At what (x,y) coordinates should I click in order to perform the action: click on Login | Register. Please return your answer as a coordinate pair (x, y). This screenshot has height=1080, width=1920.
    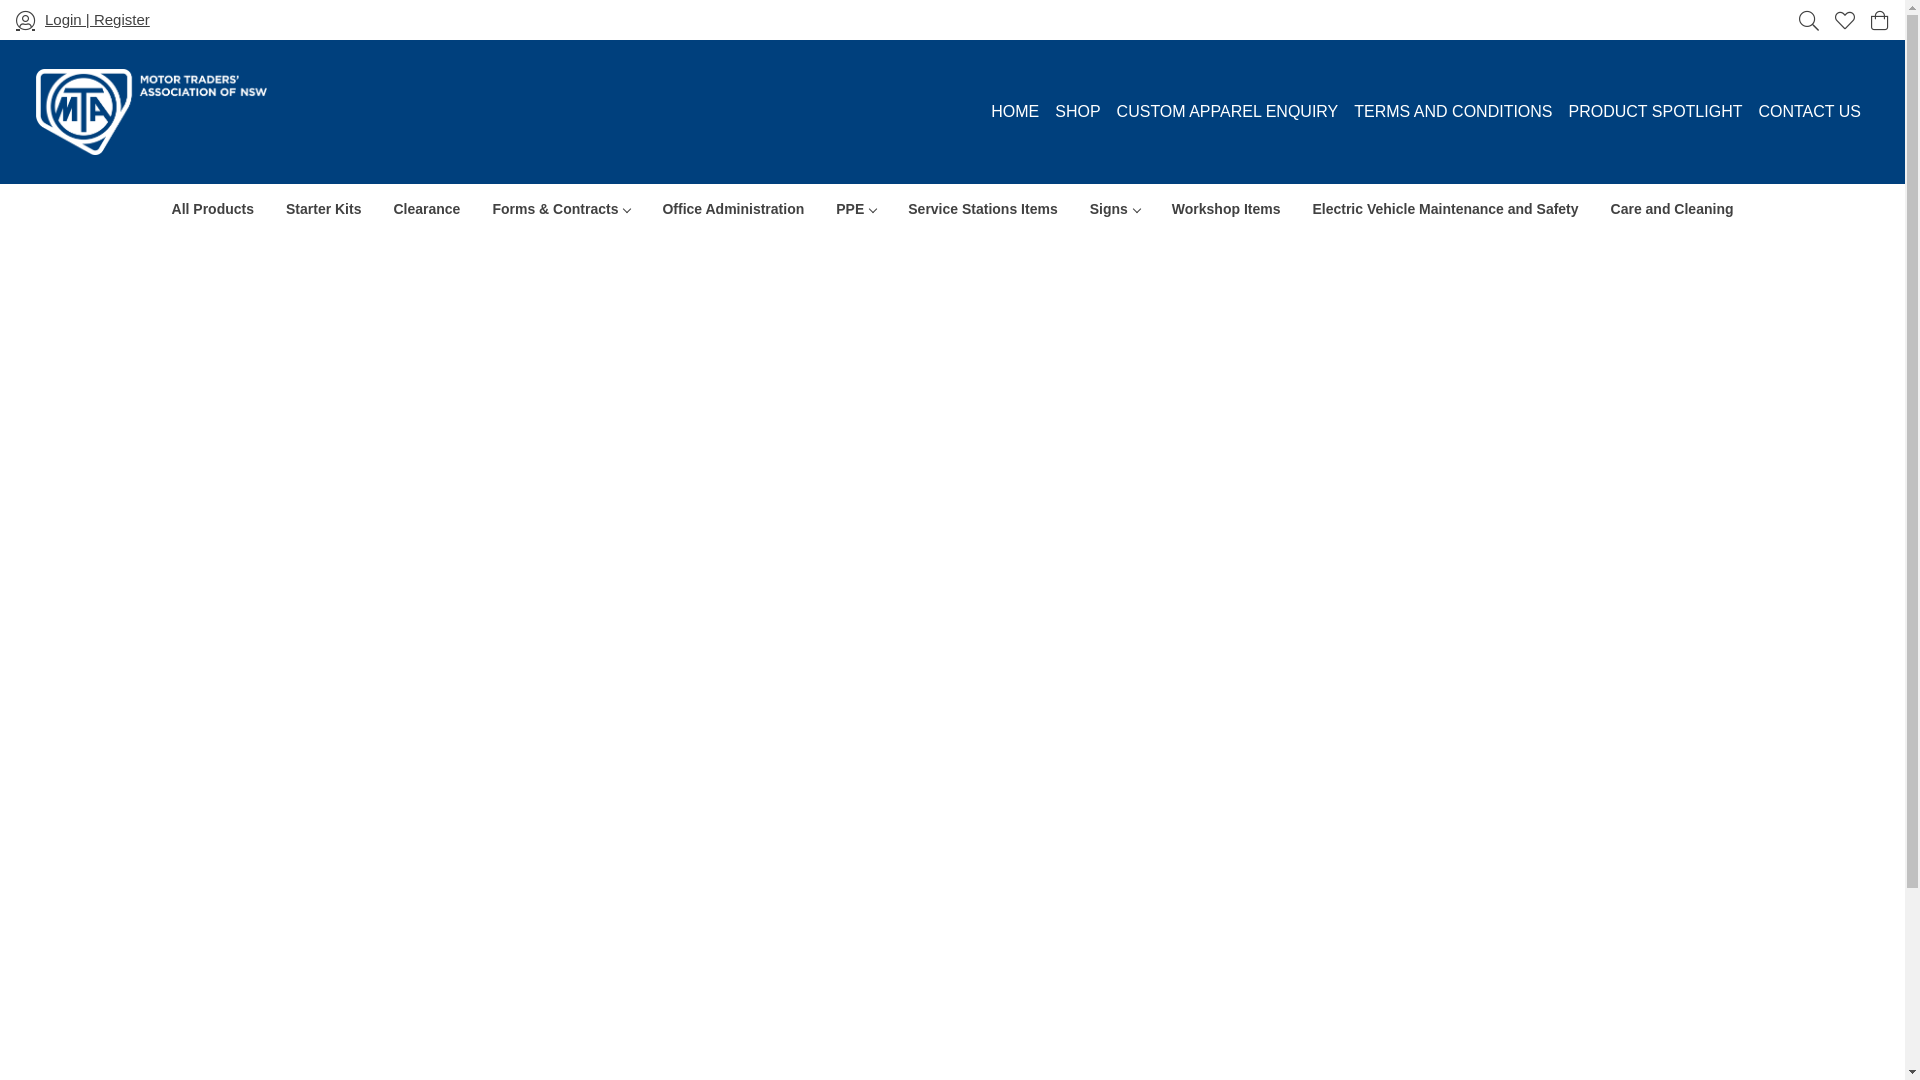
    Looking at the image, I should click on (83, 20).